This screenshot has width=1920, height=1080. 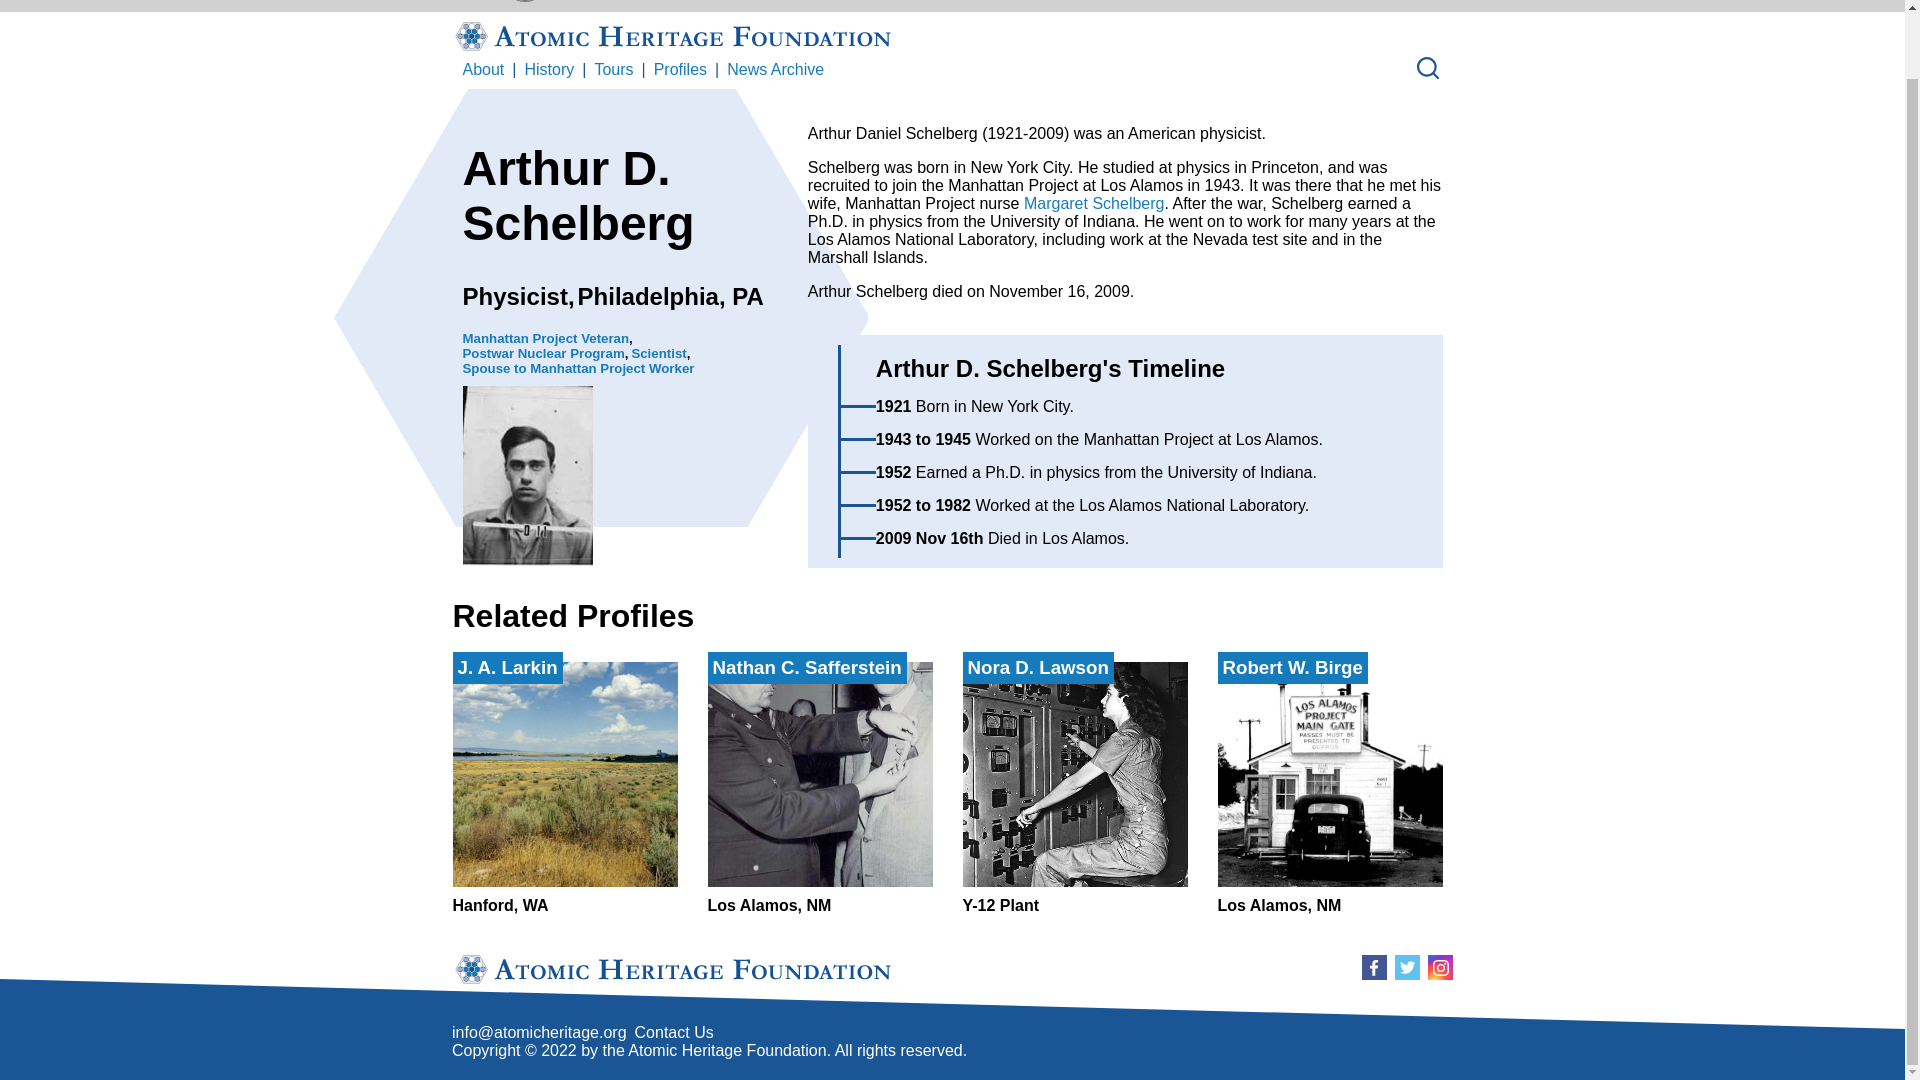 What do you see at coordinates (820, 788) in the screenshot?
I see `Margaret Schelberg` at bounding box center [820, 788].